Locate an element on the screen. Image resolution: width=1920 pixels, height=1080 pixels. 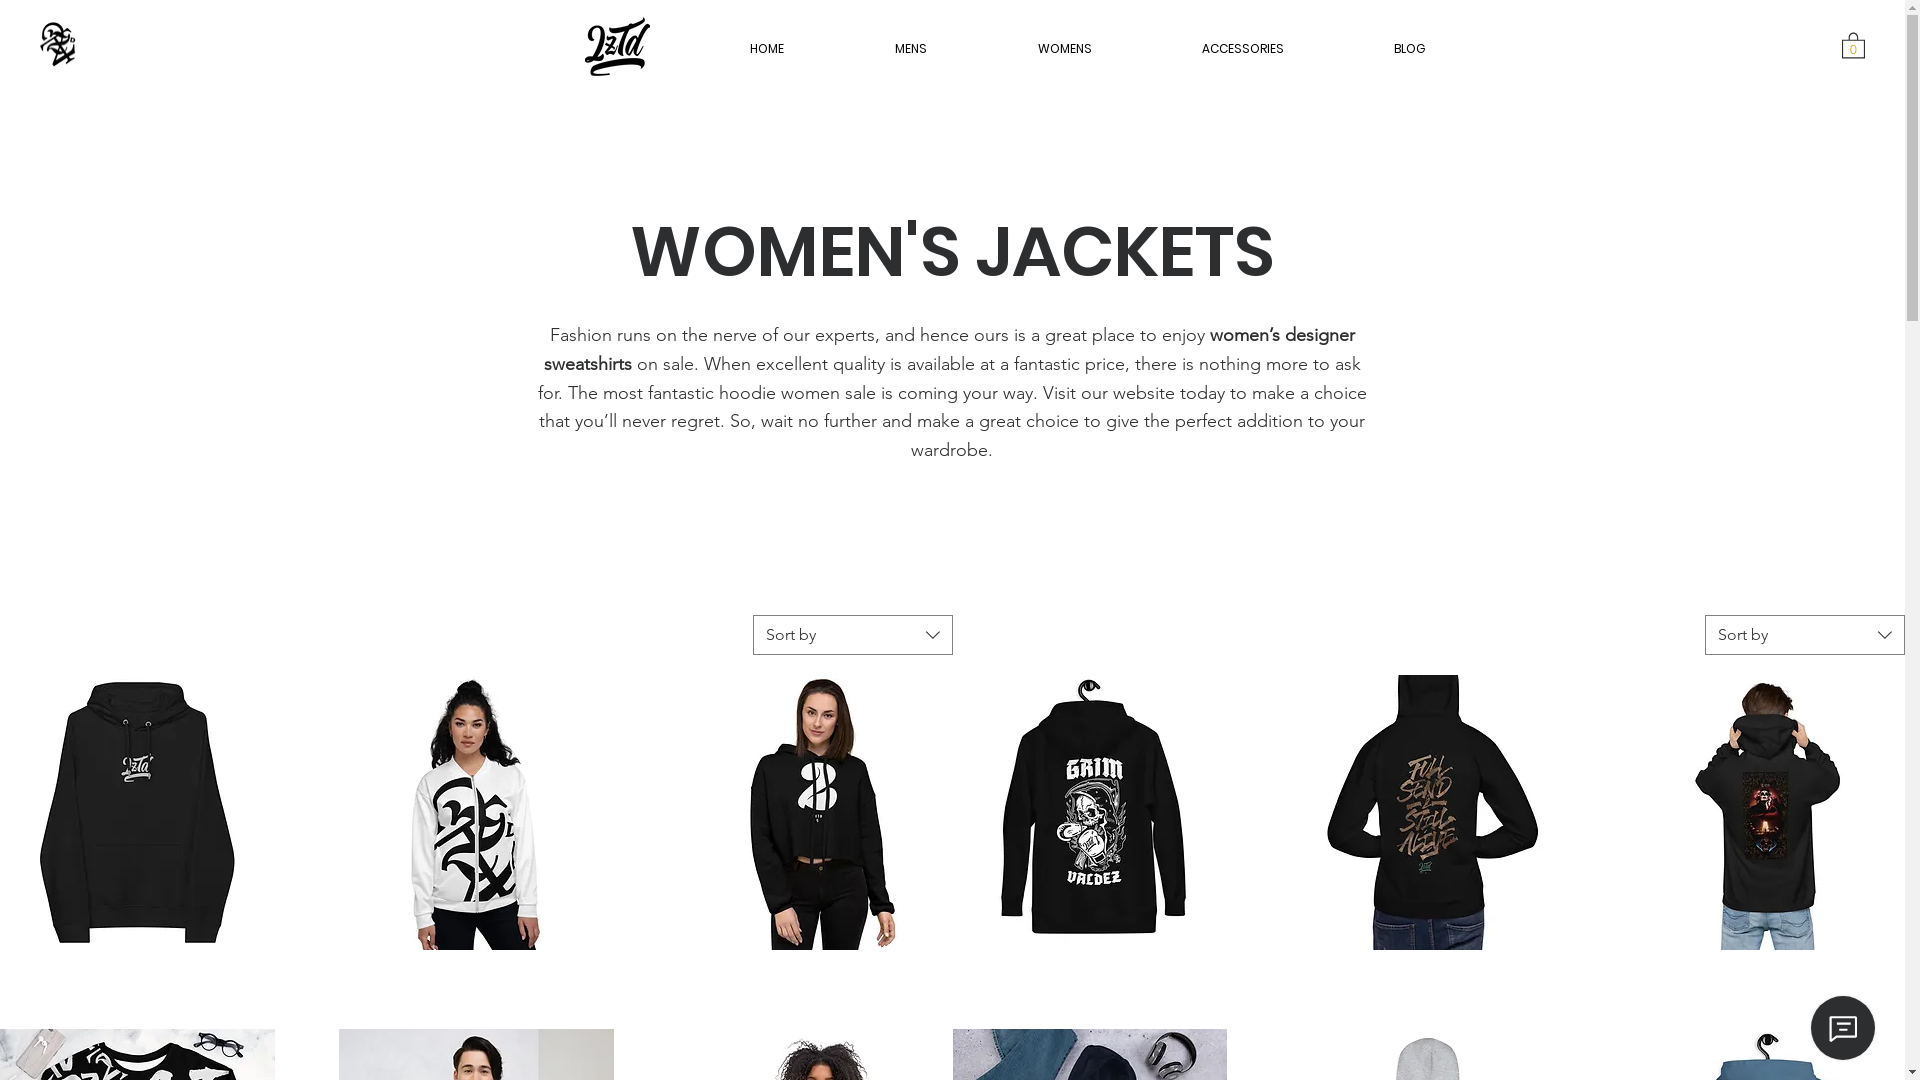
BLOG is located at coordinates (1410, 40).